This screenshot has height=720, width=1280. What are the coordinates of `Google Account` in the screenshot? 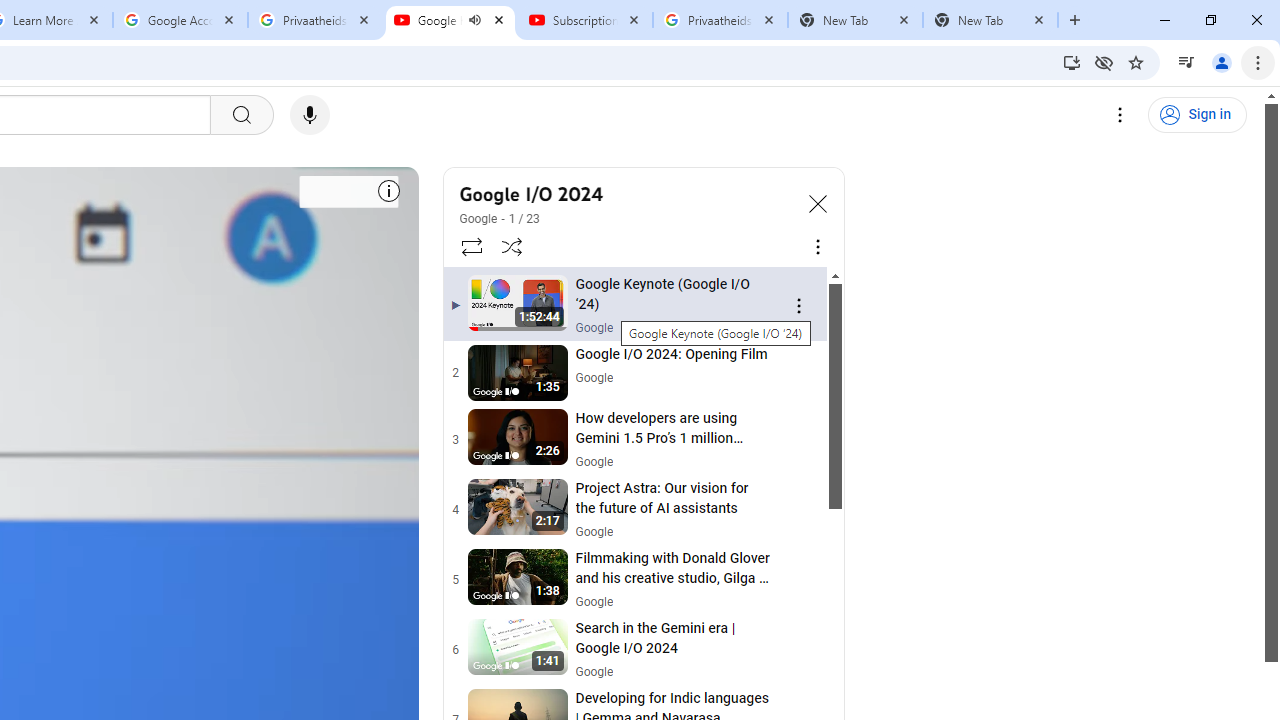 It's located at (180, 20).